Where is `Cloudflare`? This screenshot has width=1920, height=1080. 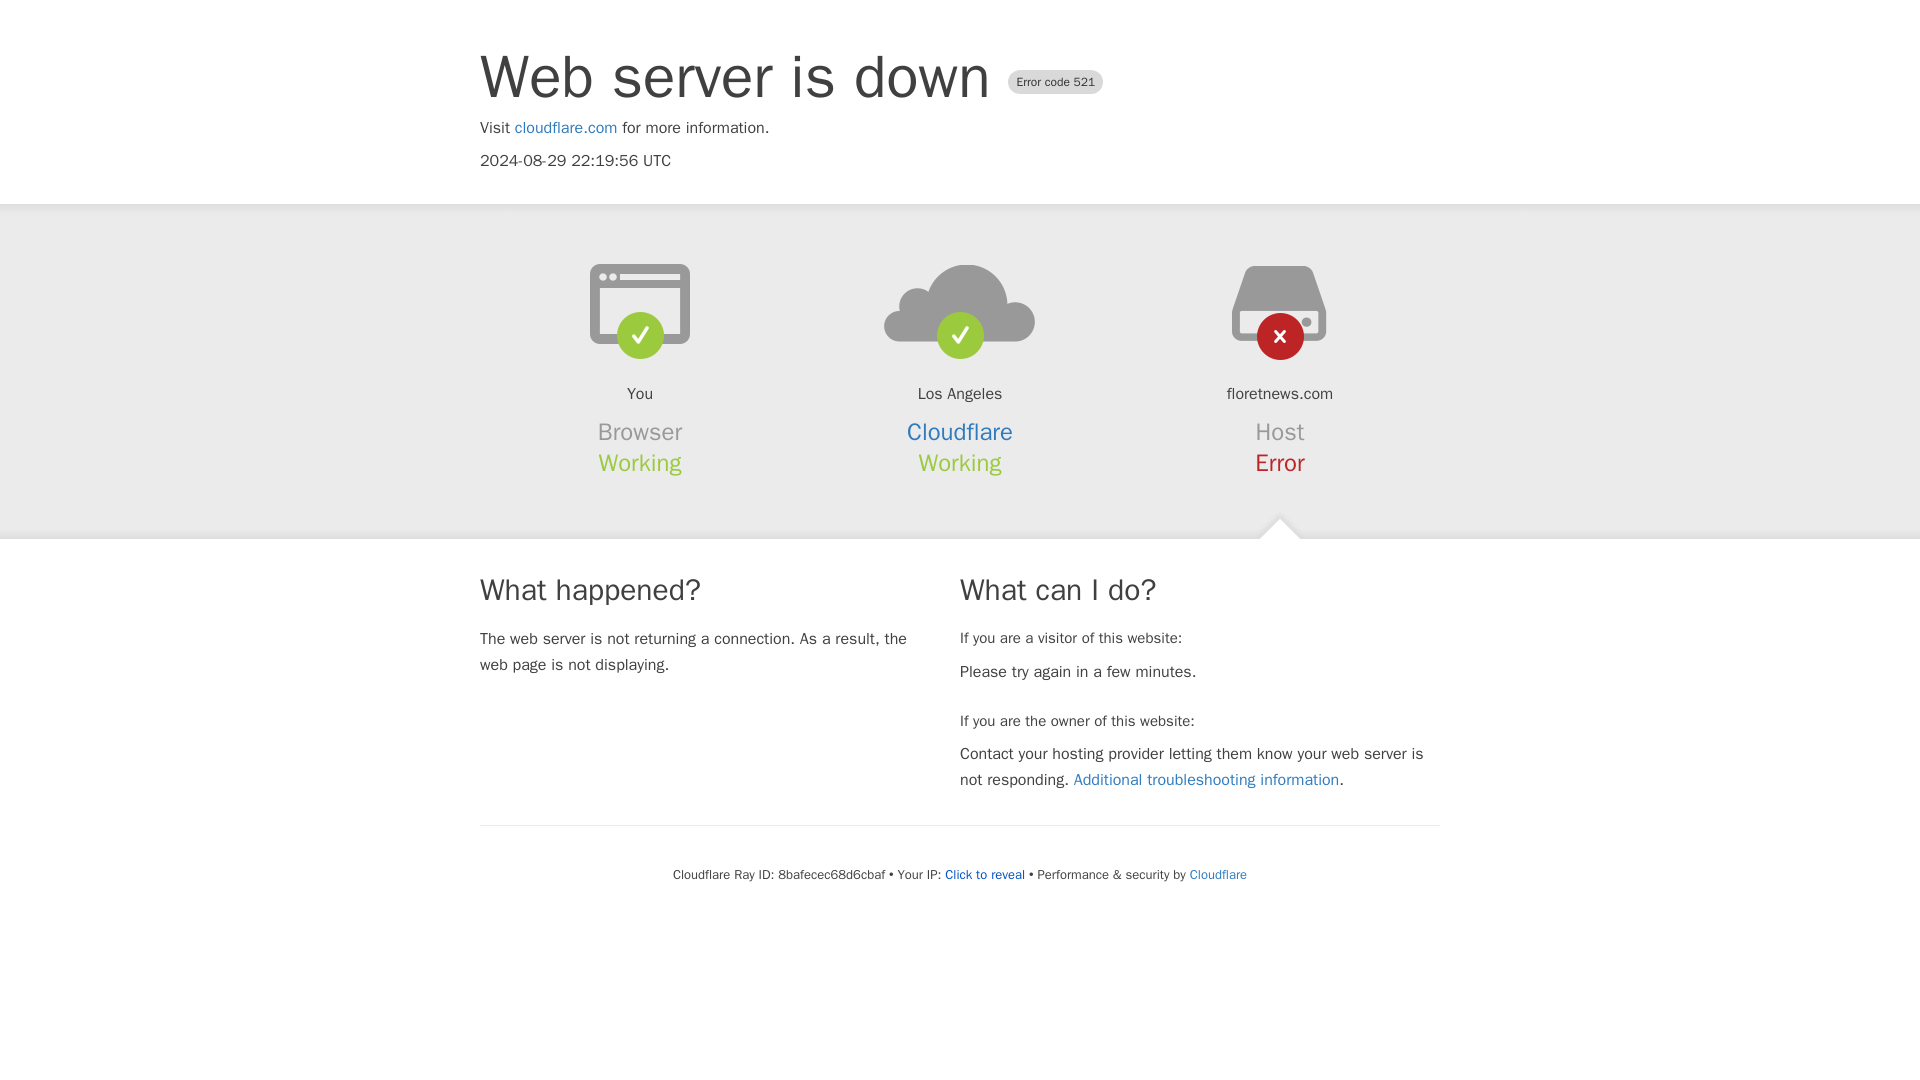
Cloudflare is located at coordinates (960, 432).